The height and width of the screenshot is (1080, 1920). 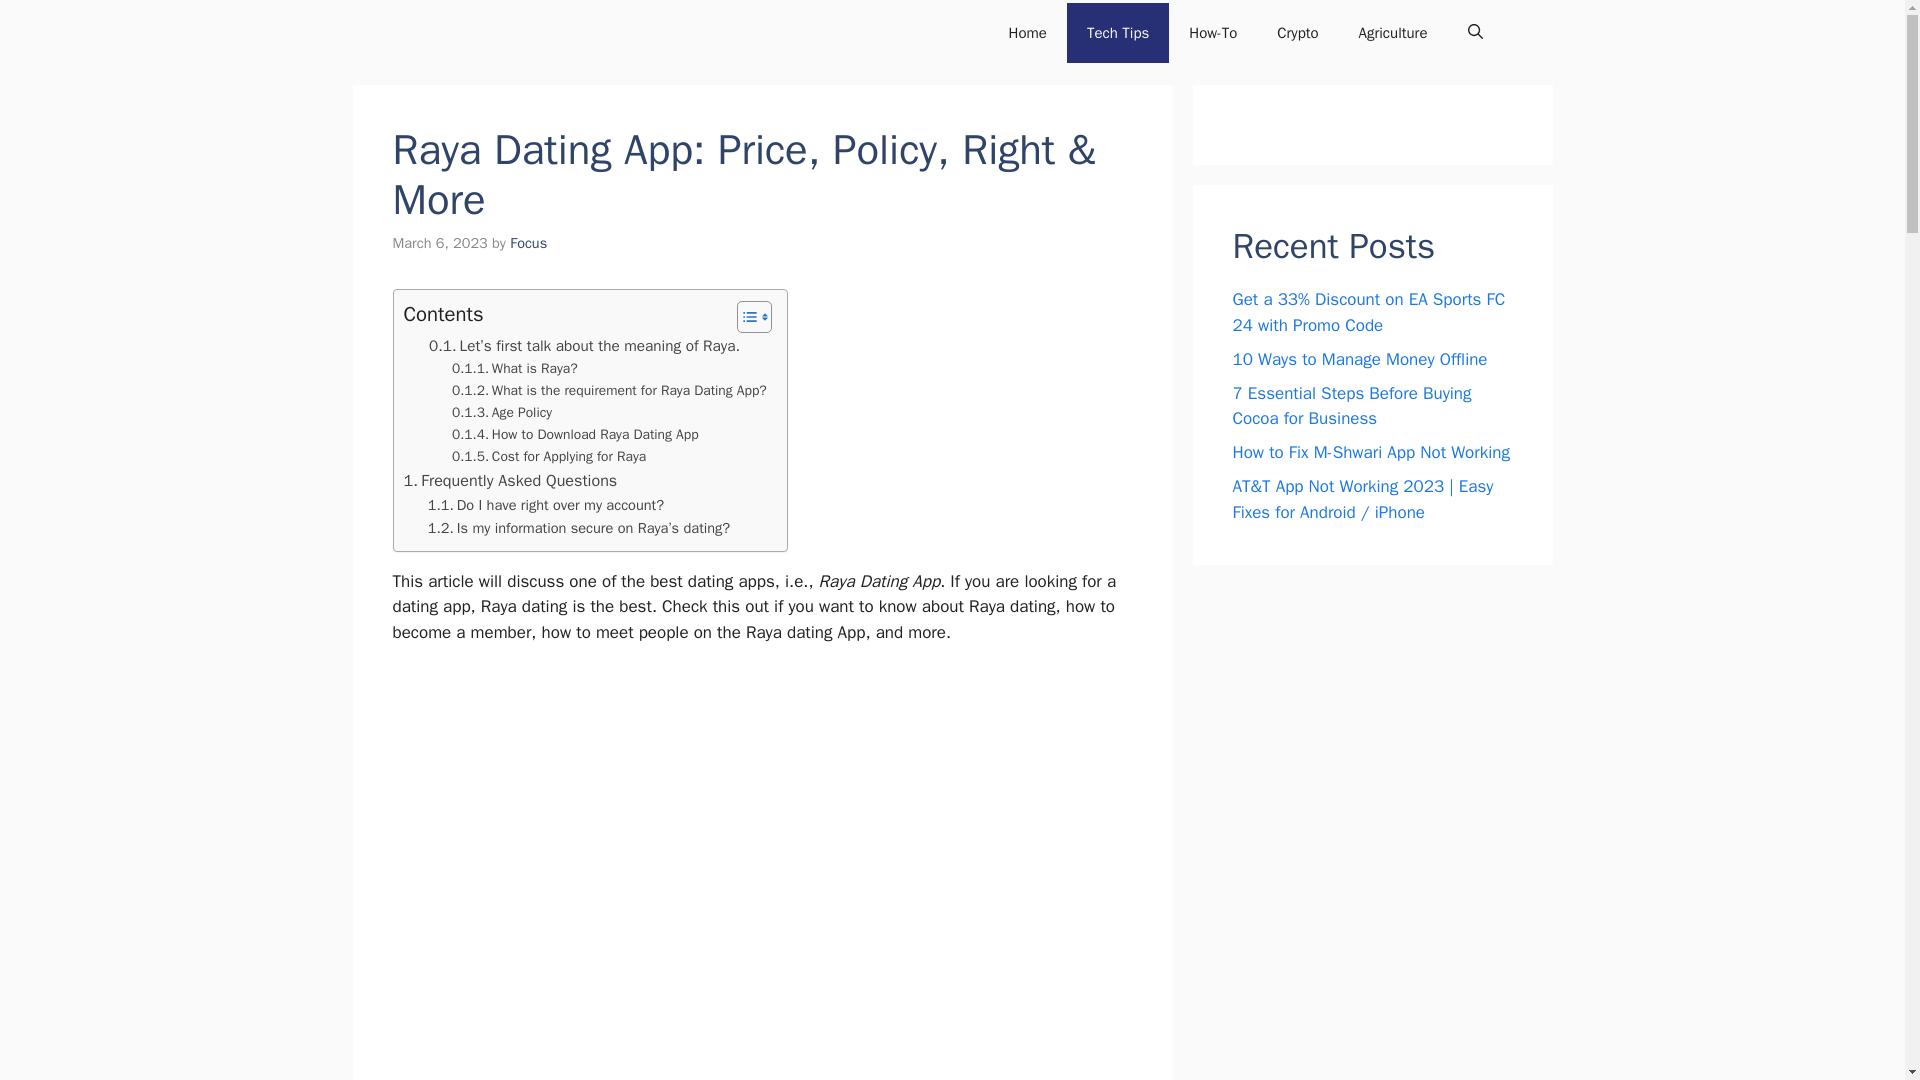 I want to click on What is Raya?, so click(x=514, y=368).